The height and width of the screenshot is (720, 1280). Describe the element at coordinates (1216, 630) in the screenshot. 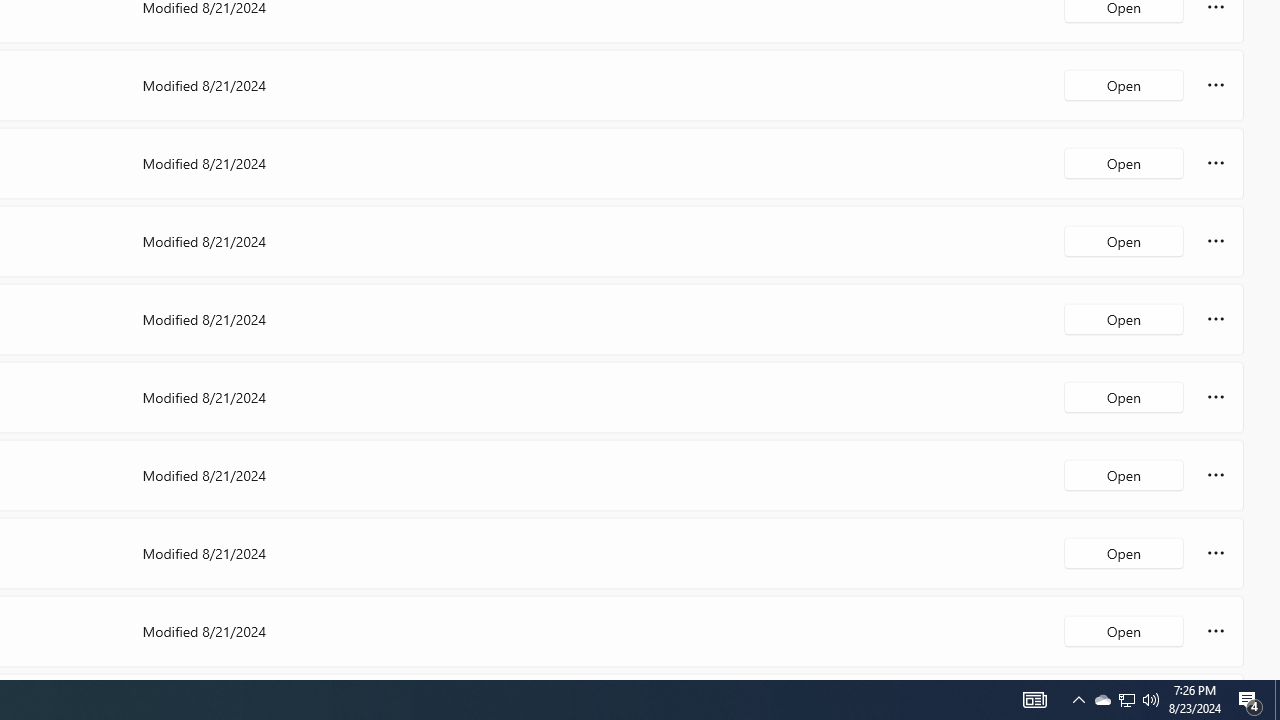

I see `More options` at that location.